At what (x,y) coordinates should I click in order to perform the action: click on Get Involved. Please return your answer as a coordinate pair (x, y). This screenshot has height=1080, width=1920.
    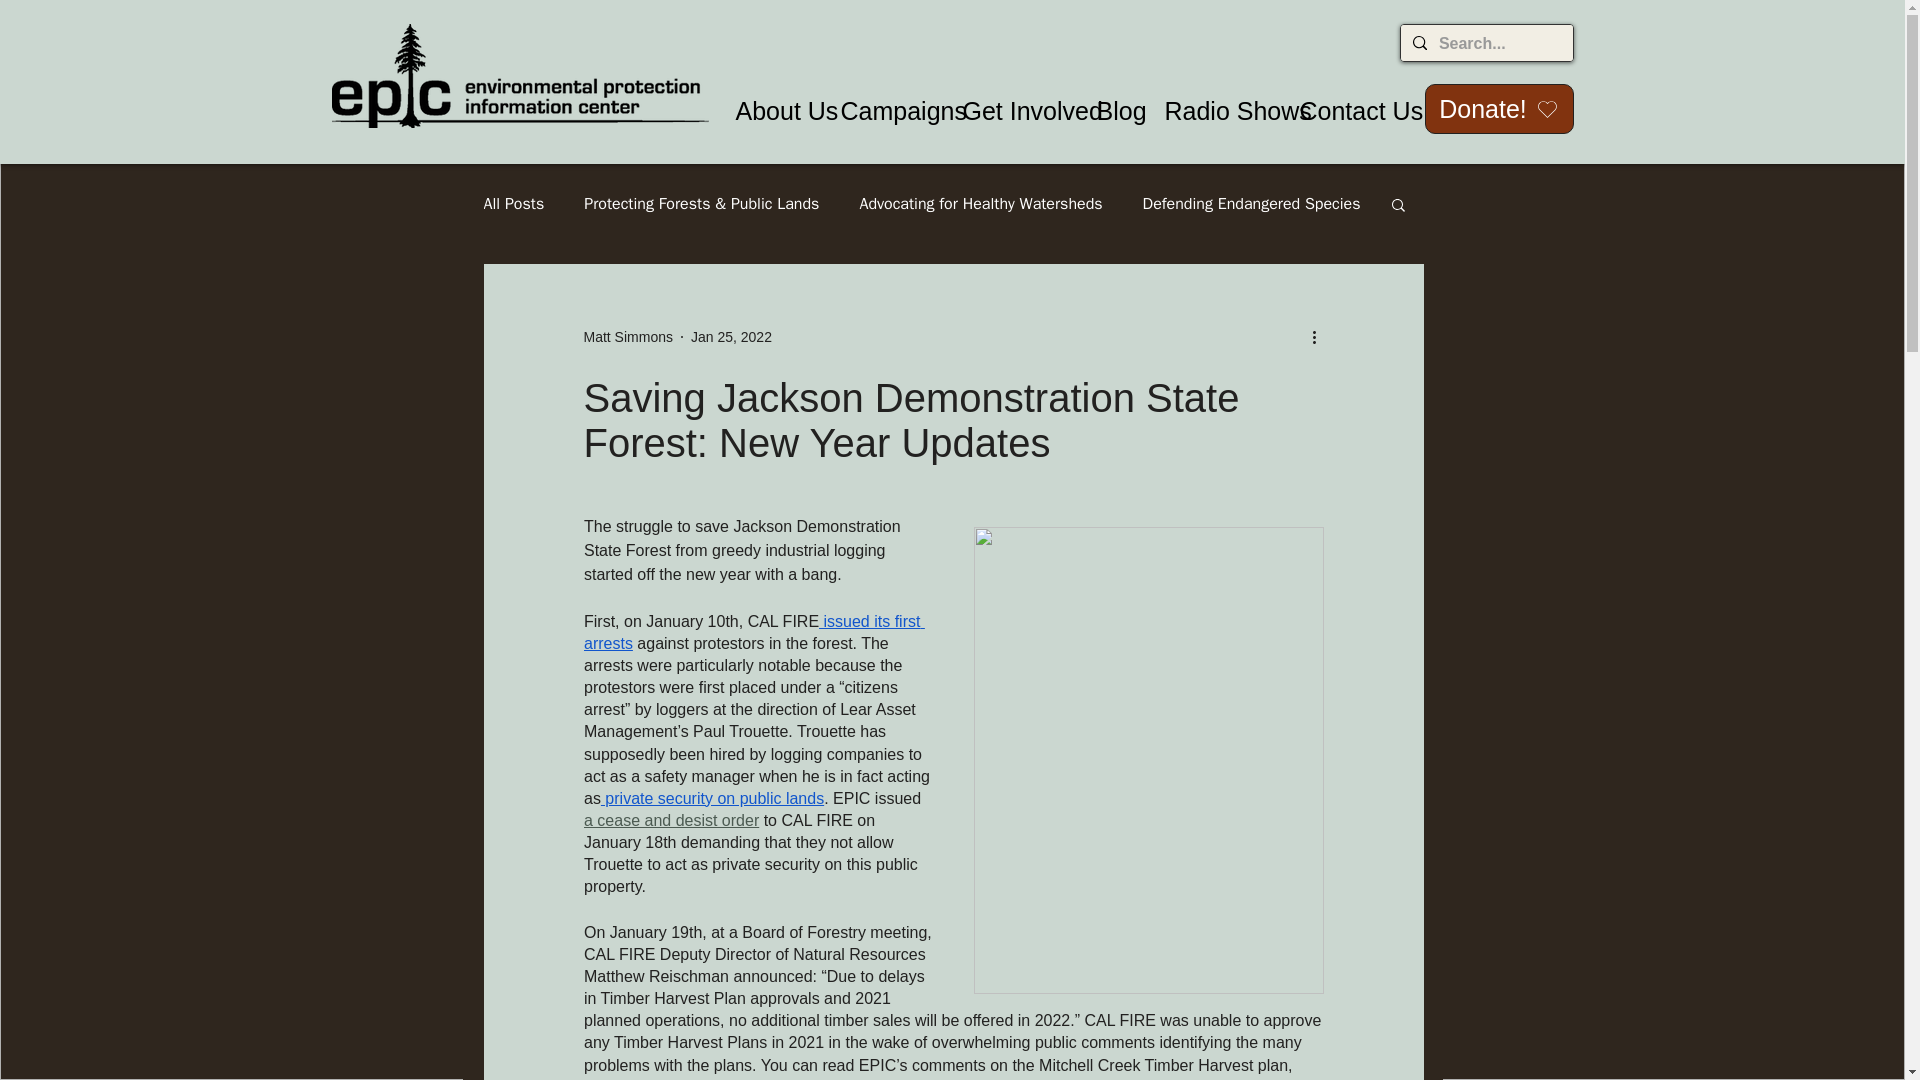
    Looking at the image, I should click on (1015, 112).